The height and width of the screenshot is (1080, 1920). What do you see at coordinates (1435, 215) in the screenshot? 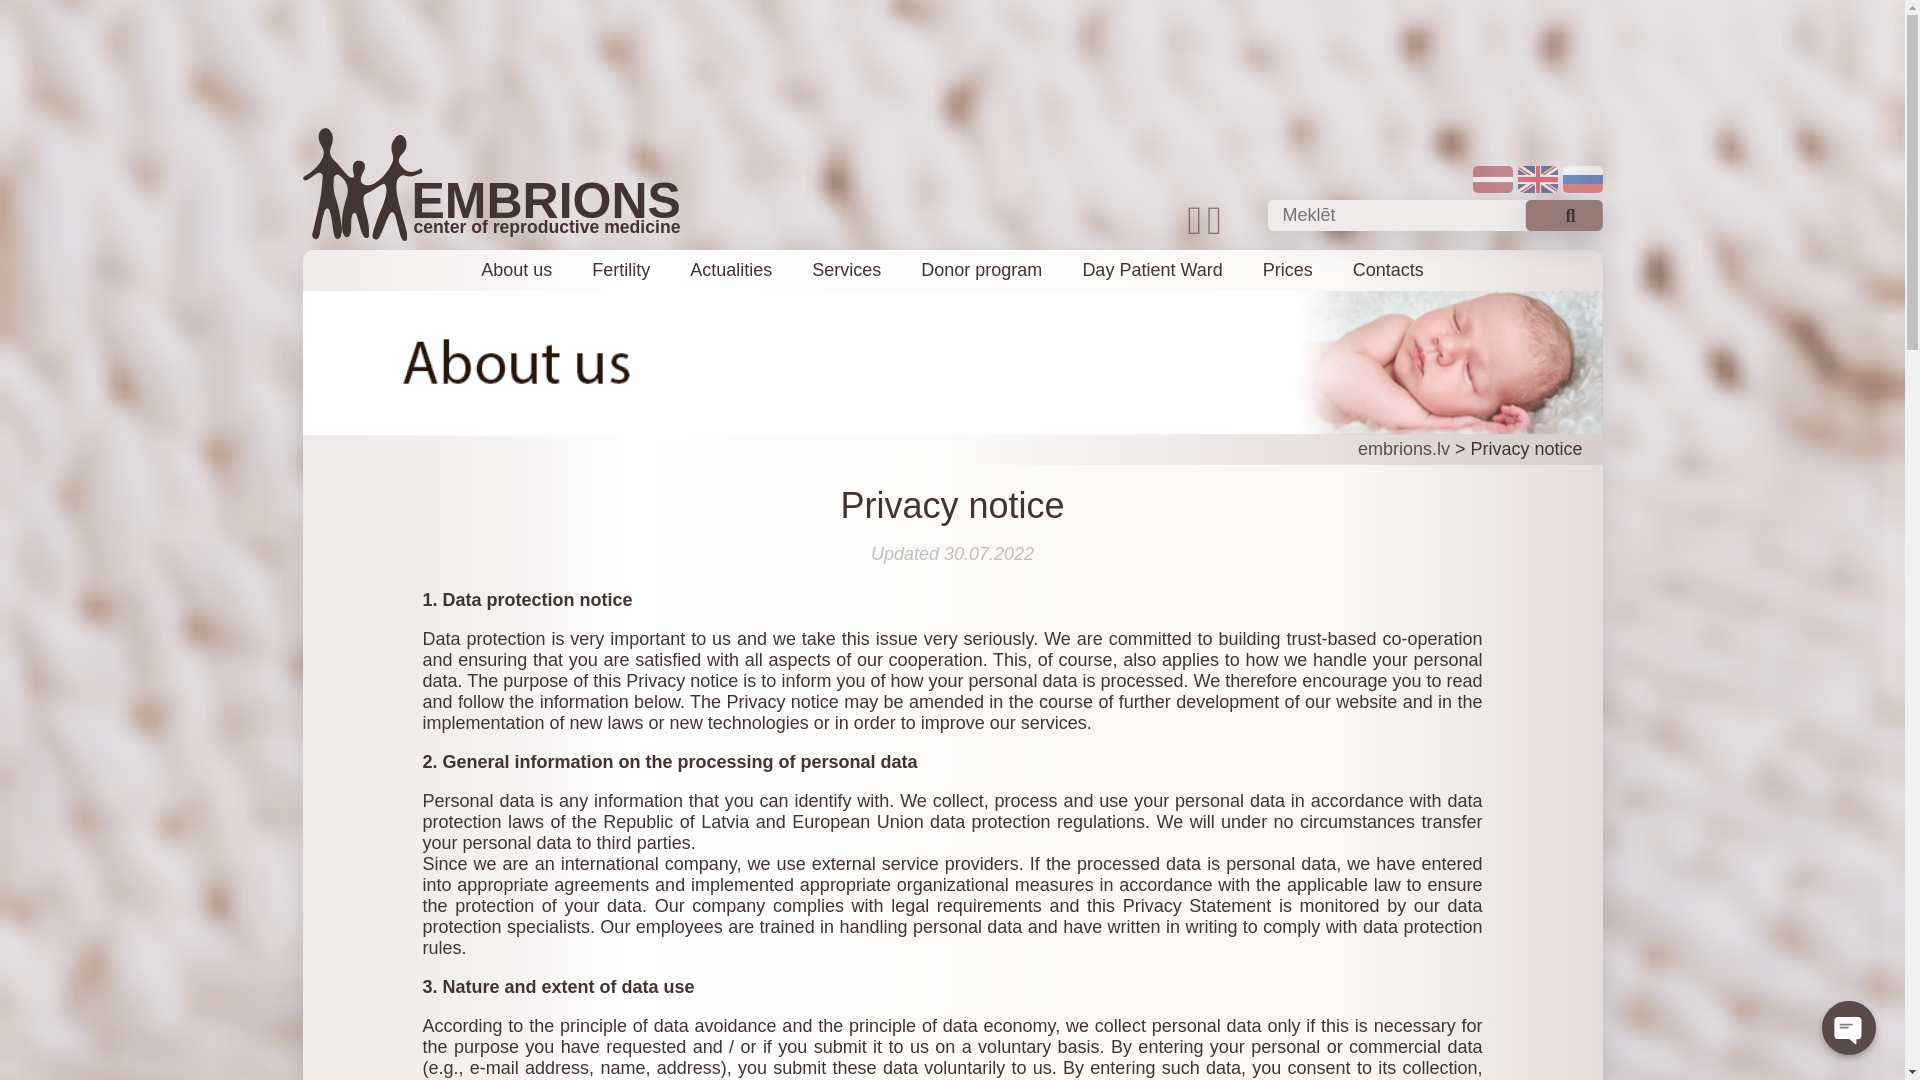
I see `Search for:` at bounding box center [1435, 215].